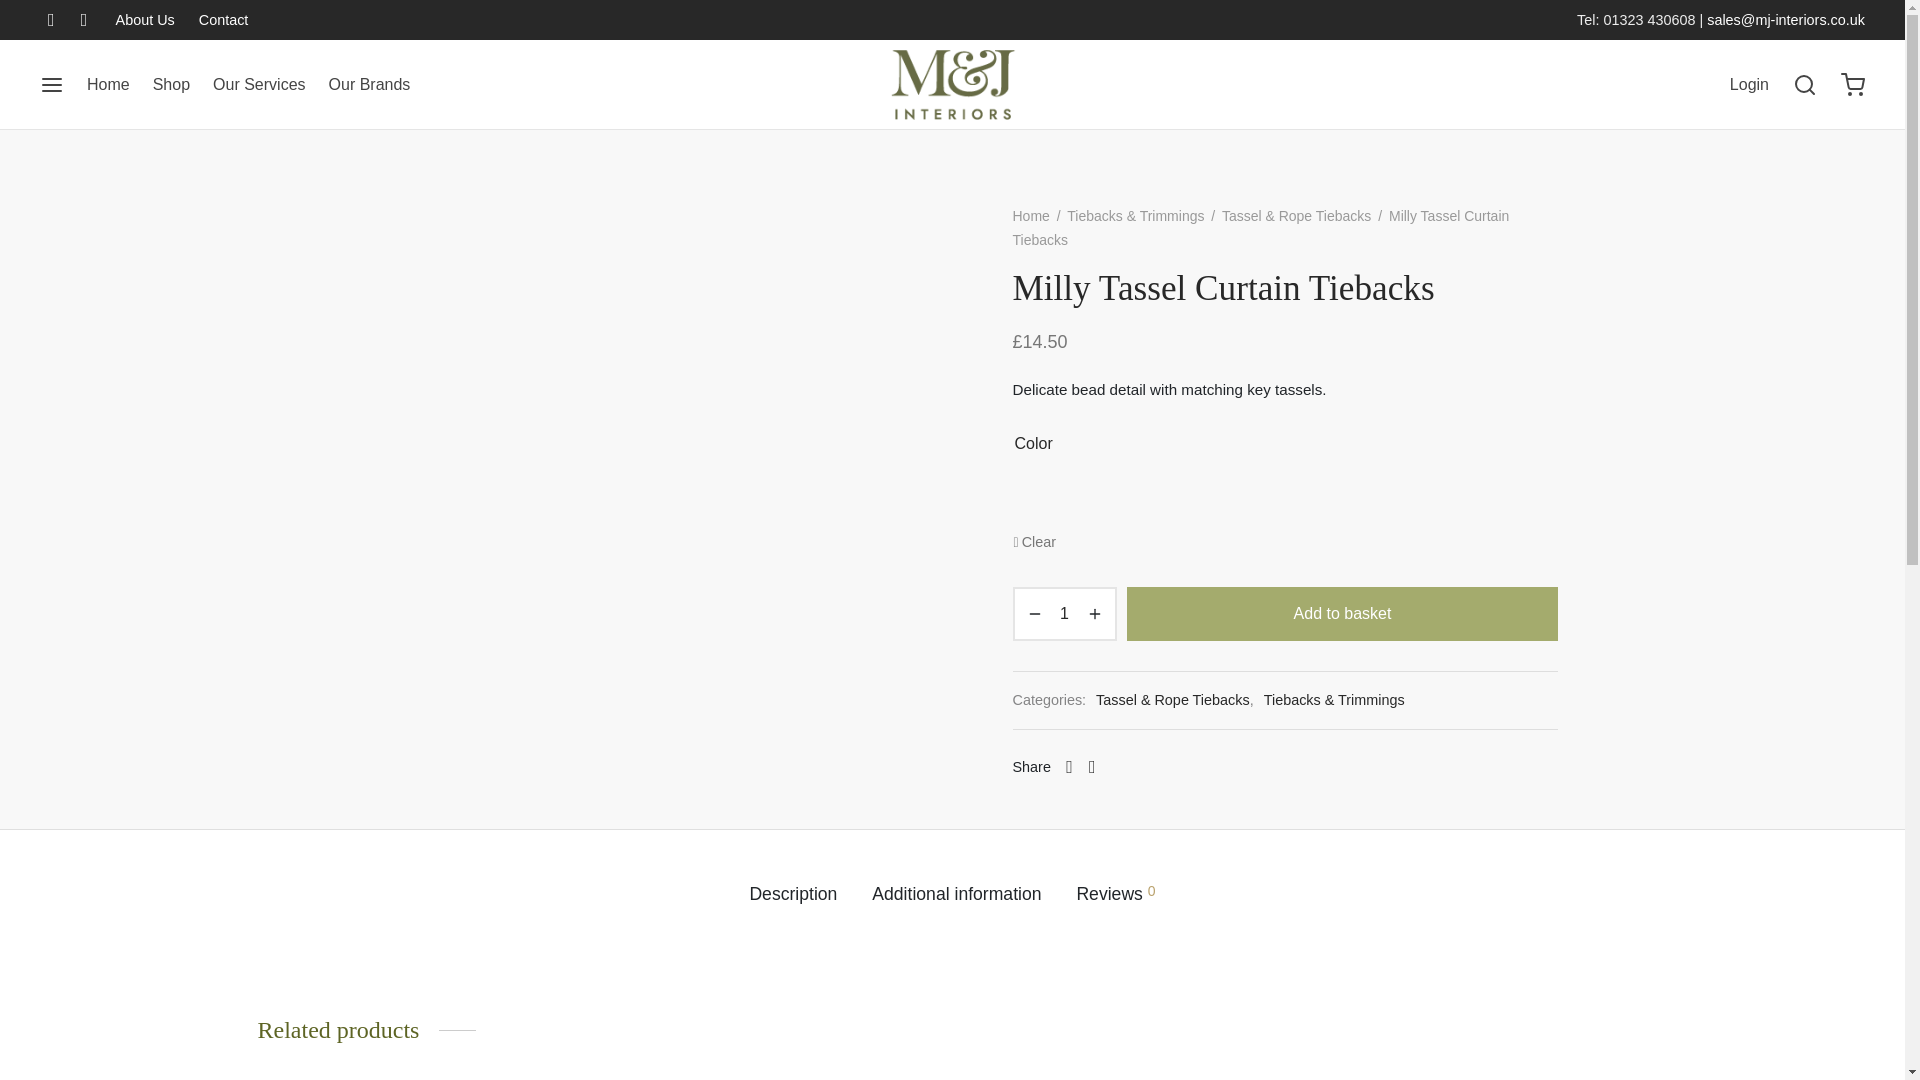  I want to click on 1, so click(1064, 614).